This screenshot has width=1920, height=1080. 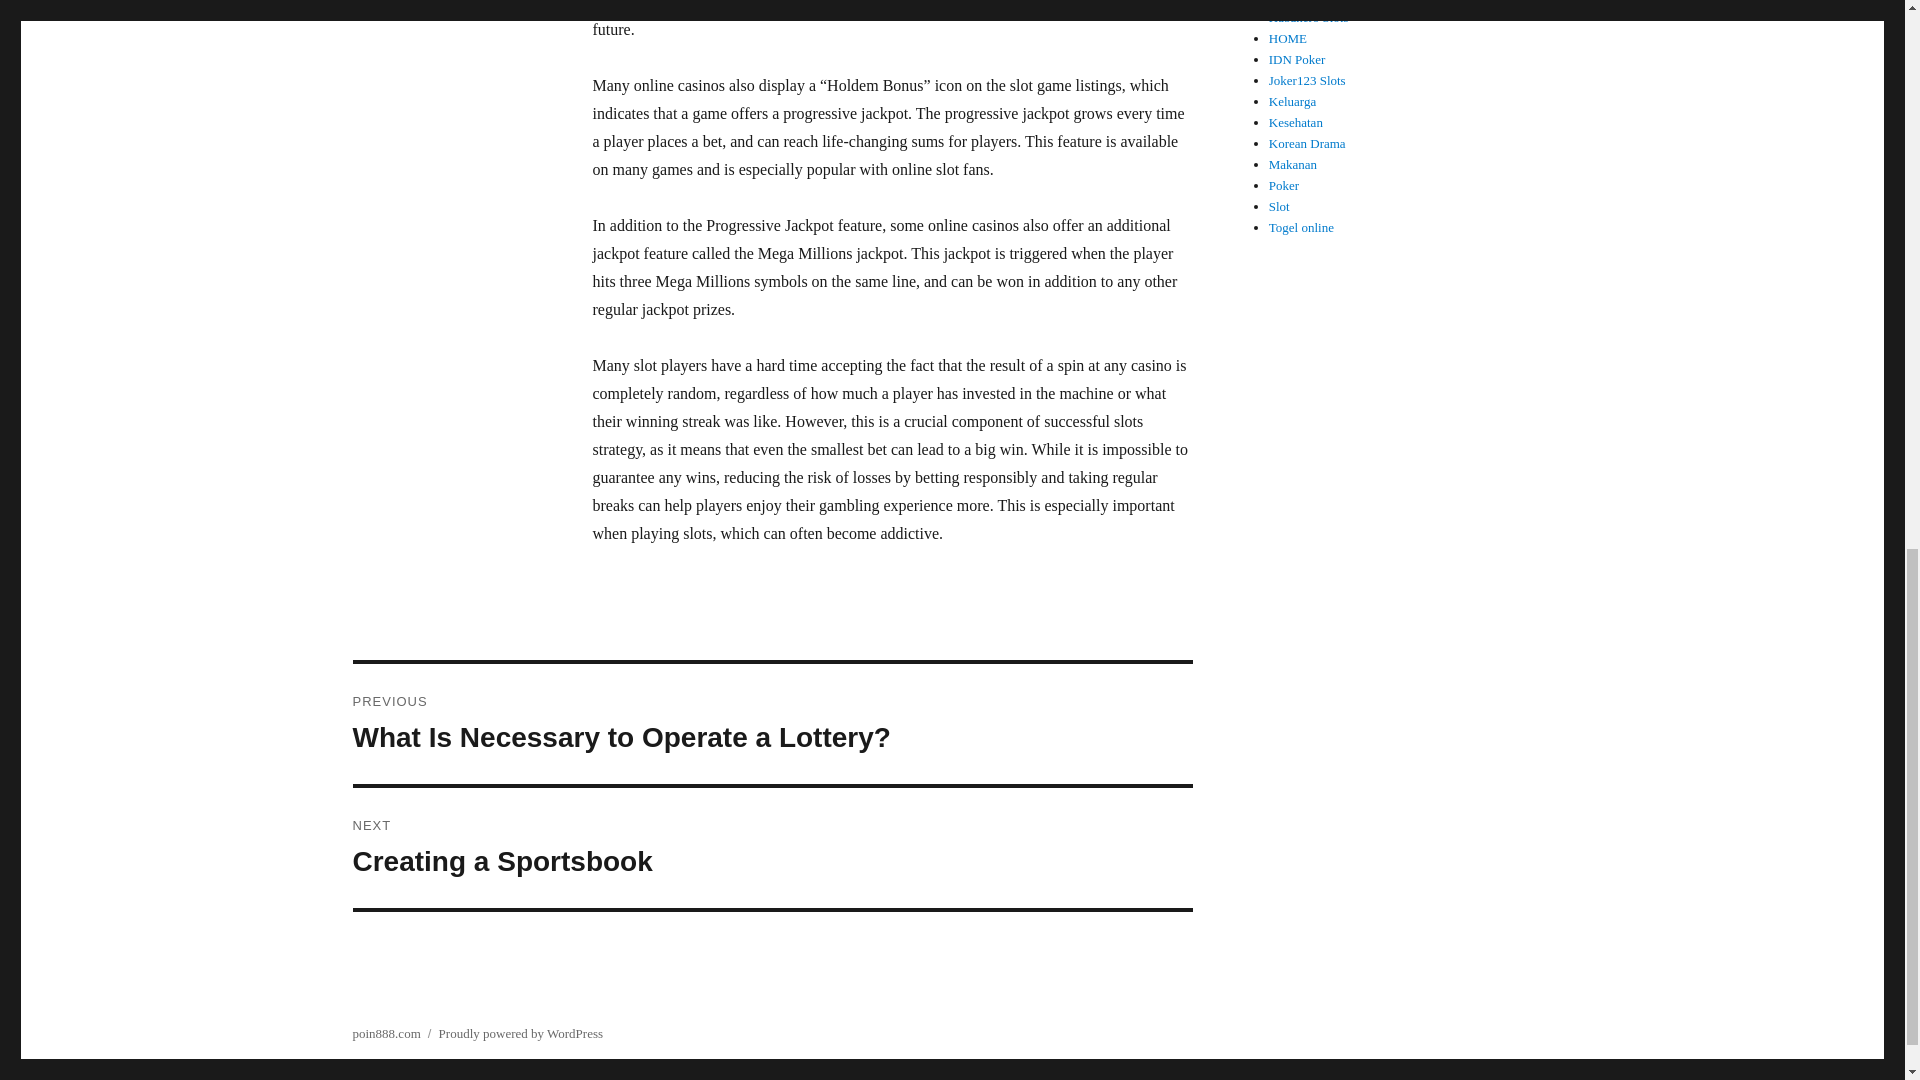 I want to click on Habanero Slots, so click(x=1292, y=101).